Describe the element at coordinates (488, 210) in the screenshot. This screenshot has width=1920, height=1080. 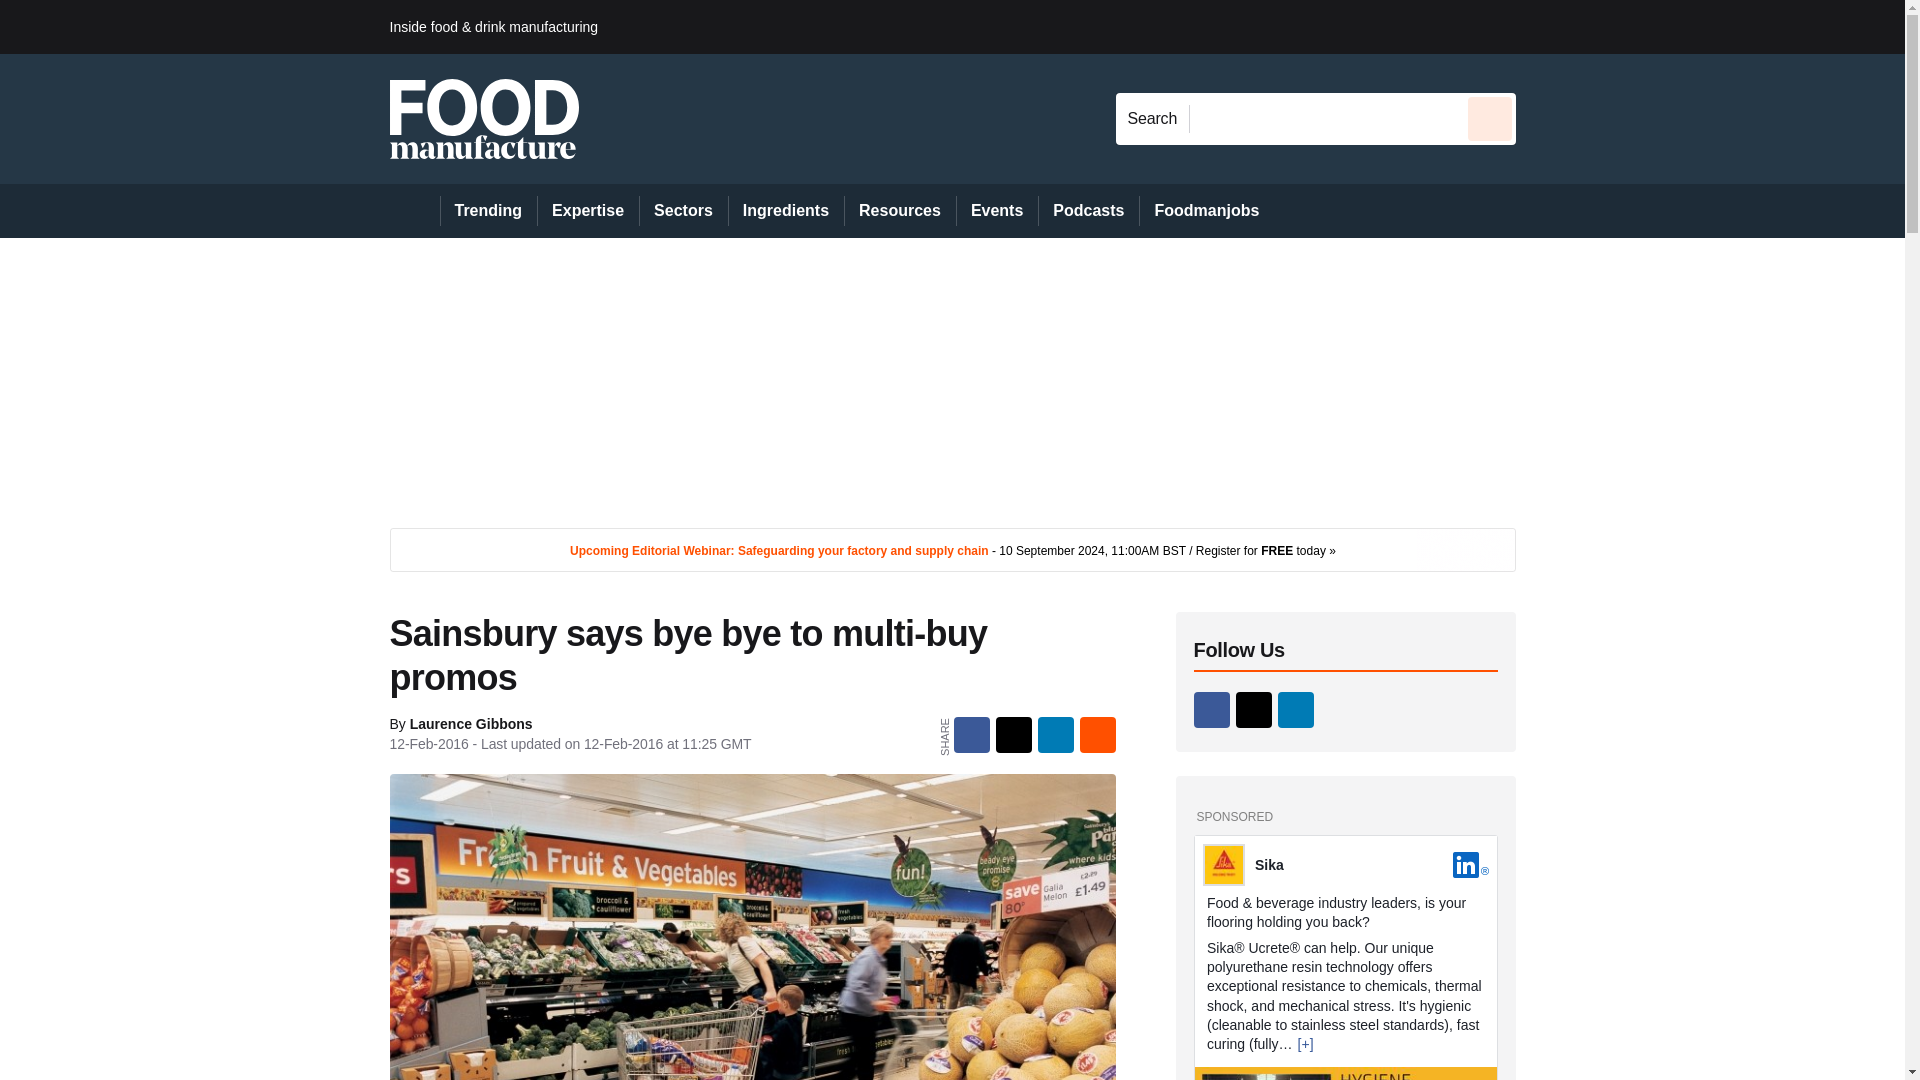
I see `Trending` at that location.